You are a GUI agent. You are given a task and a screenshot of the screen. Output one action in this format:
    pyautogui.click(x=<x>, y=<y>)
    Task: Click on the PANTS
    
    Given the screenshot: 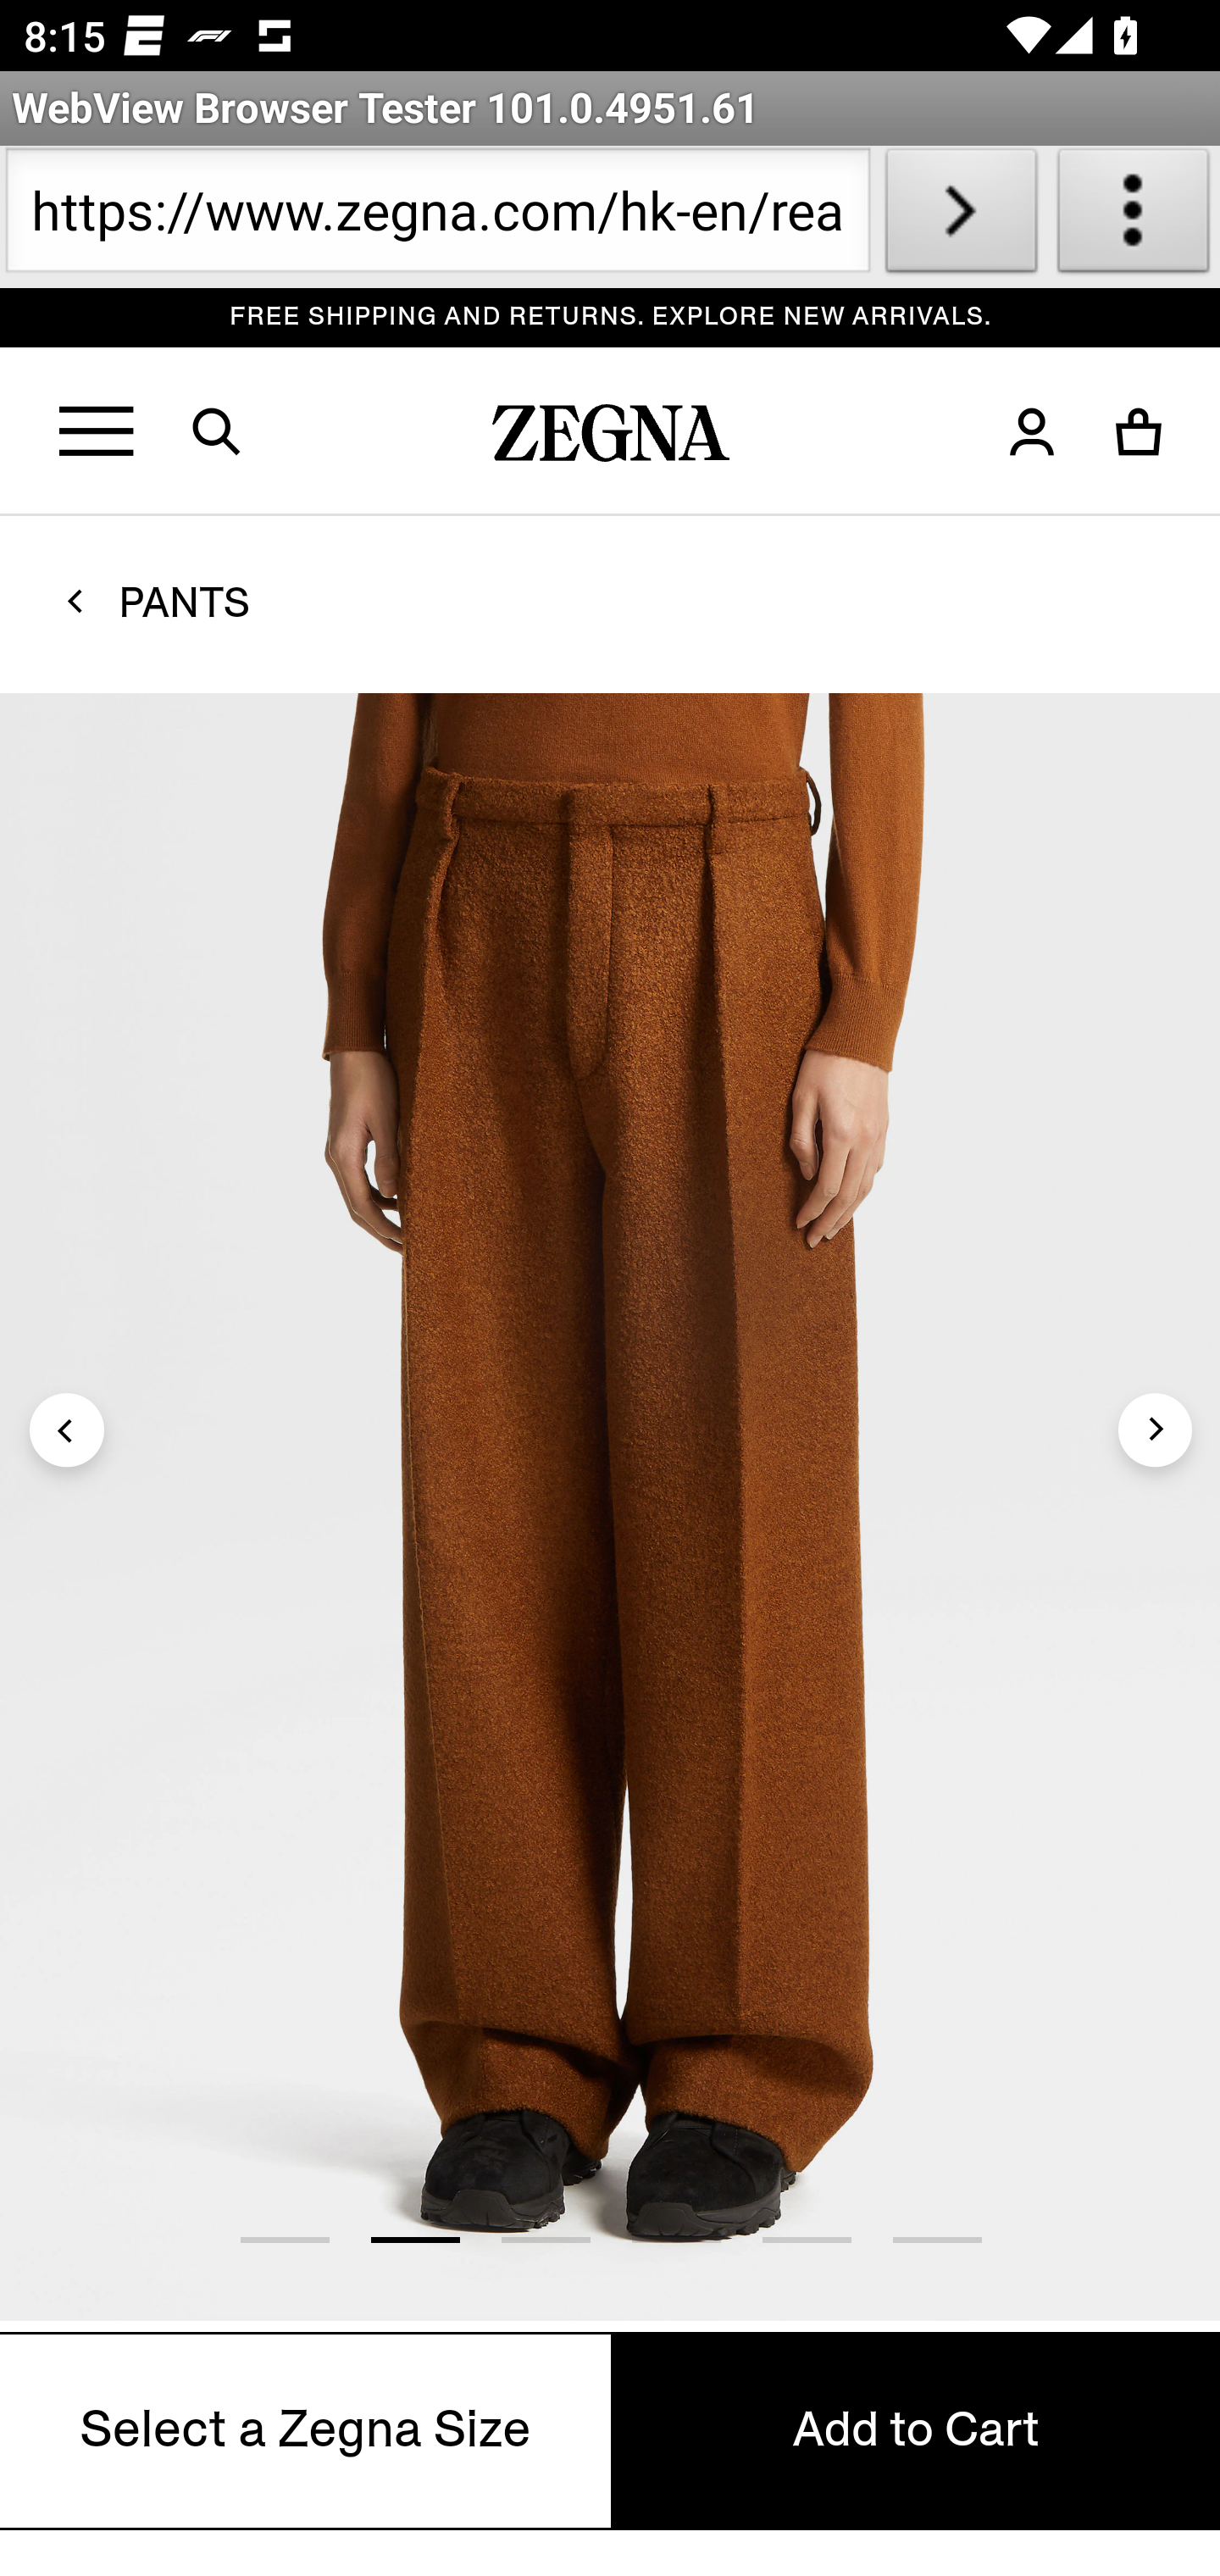 What is the action you would take?
    pyautogui.click(x=185, y=602)
    